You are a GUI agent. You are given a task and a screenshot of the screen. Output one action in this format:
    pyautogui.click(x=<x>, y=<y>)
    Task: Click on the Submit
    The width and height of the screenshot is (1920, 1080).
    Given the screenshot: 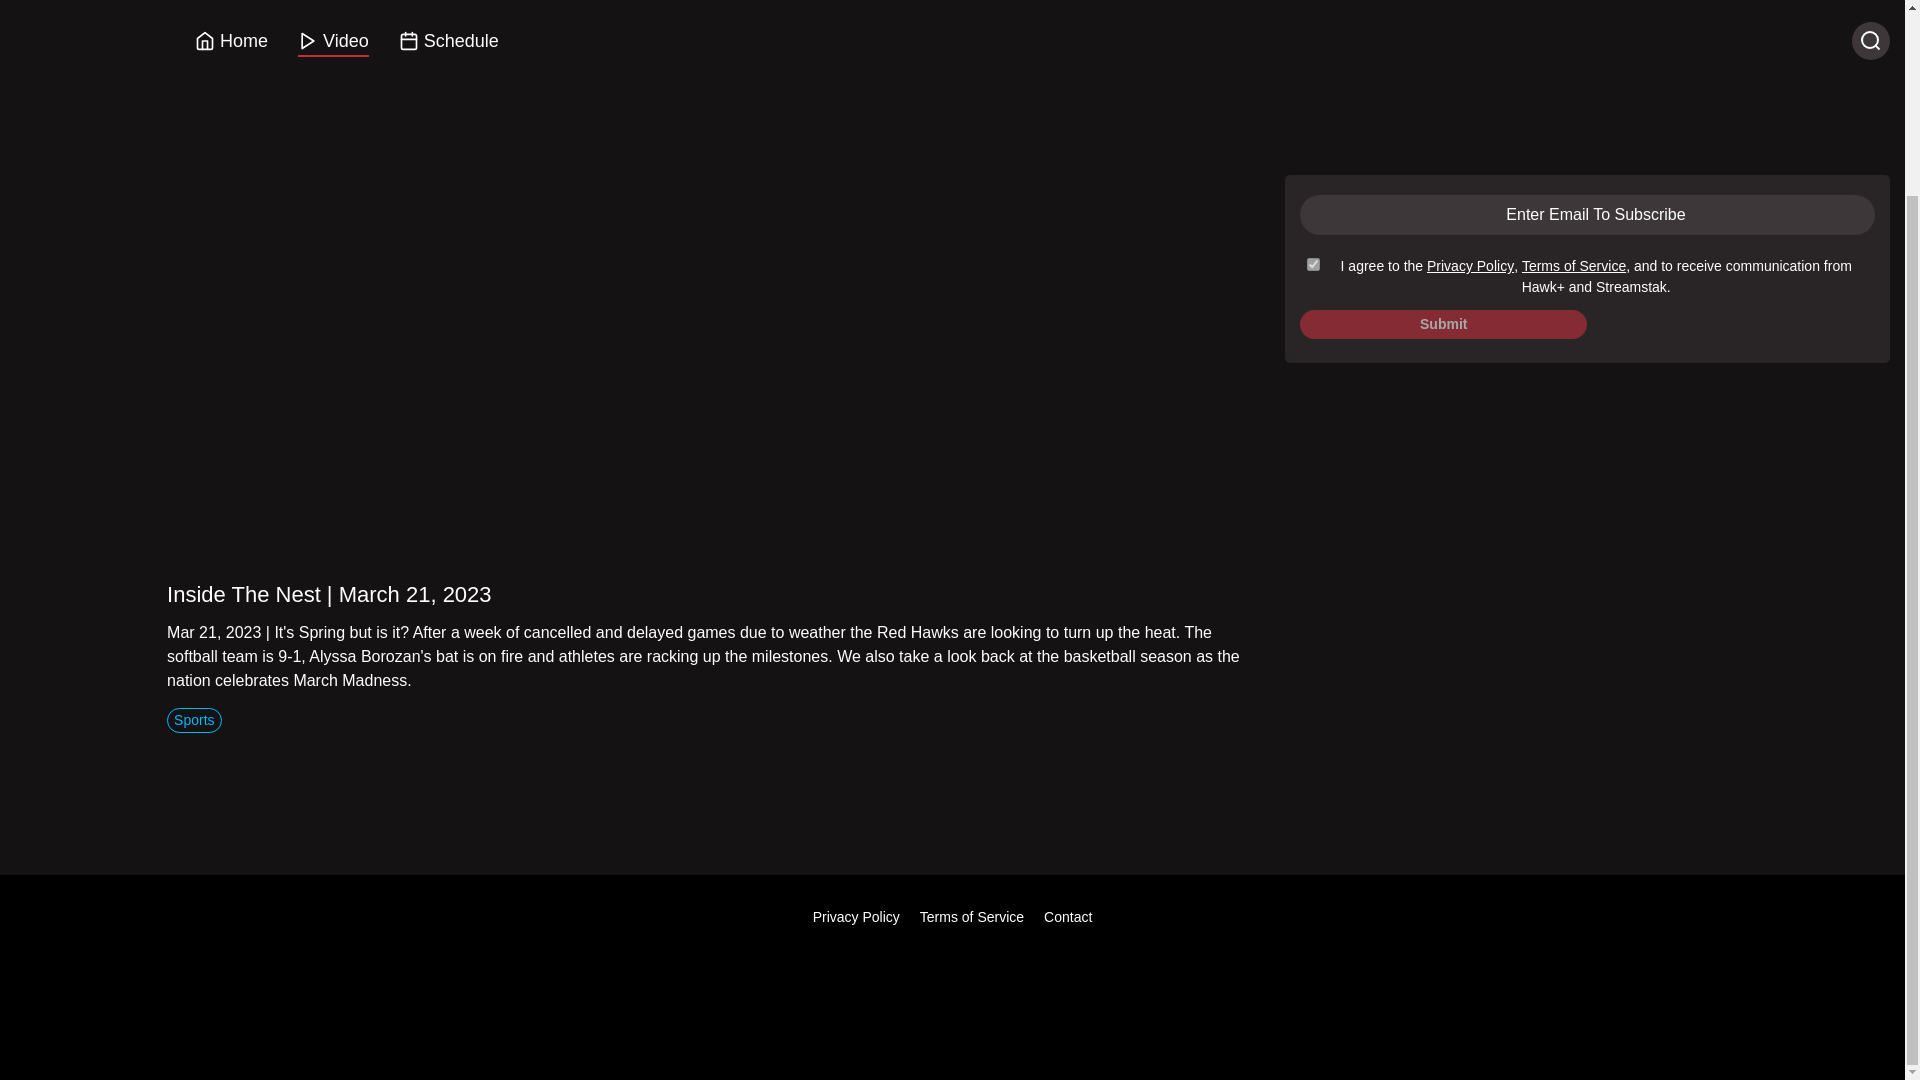 What is the action you would take?
    pyautogui.click(x=1443, y=324)
    